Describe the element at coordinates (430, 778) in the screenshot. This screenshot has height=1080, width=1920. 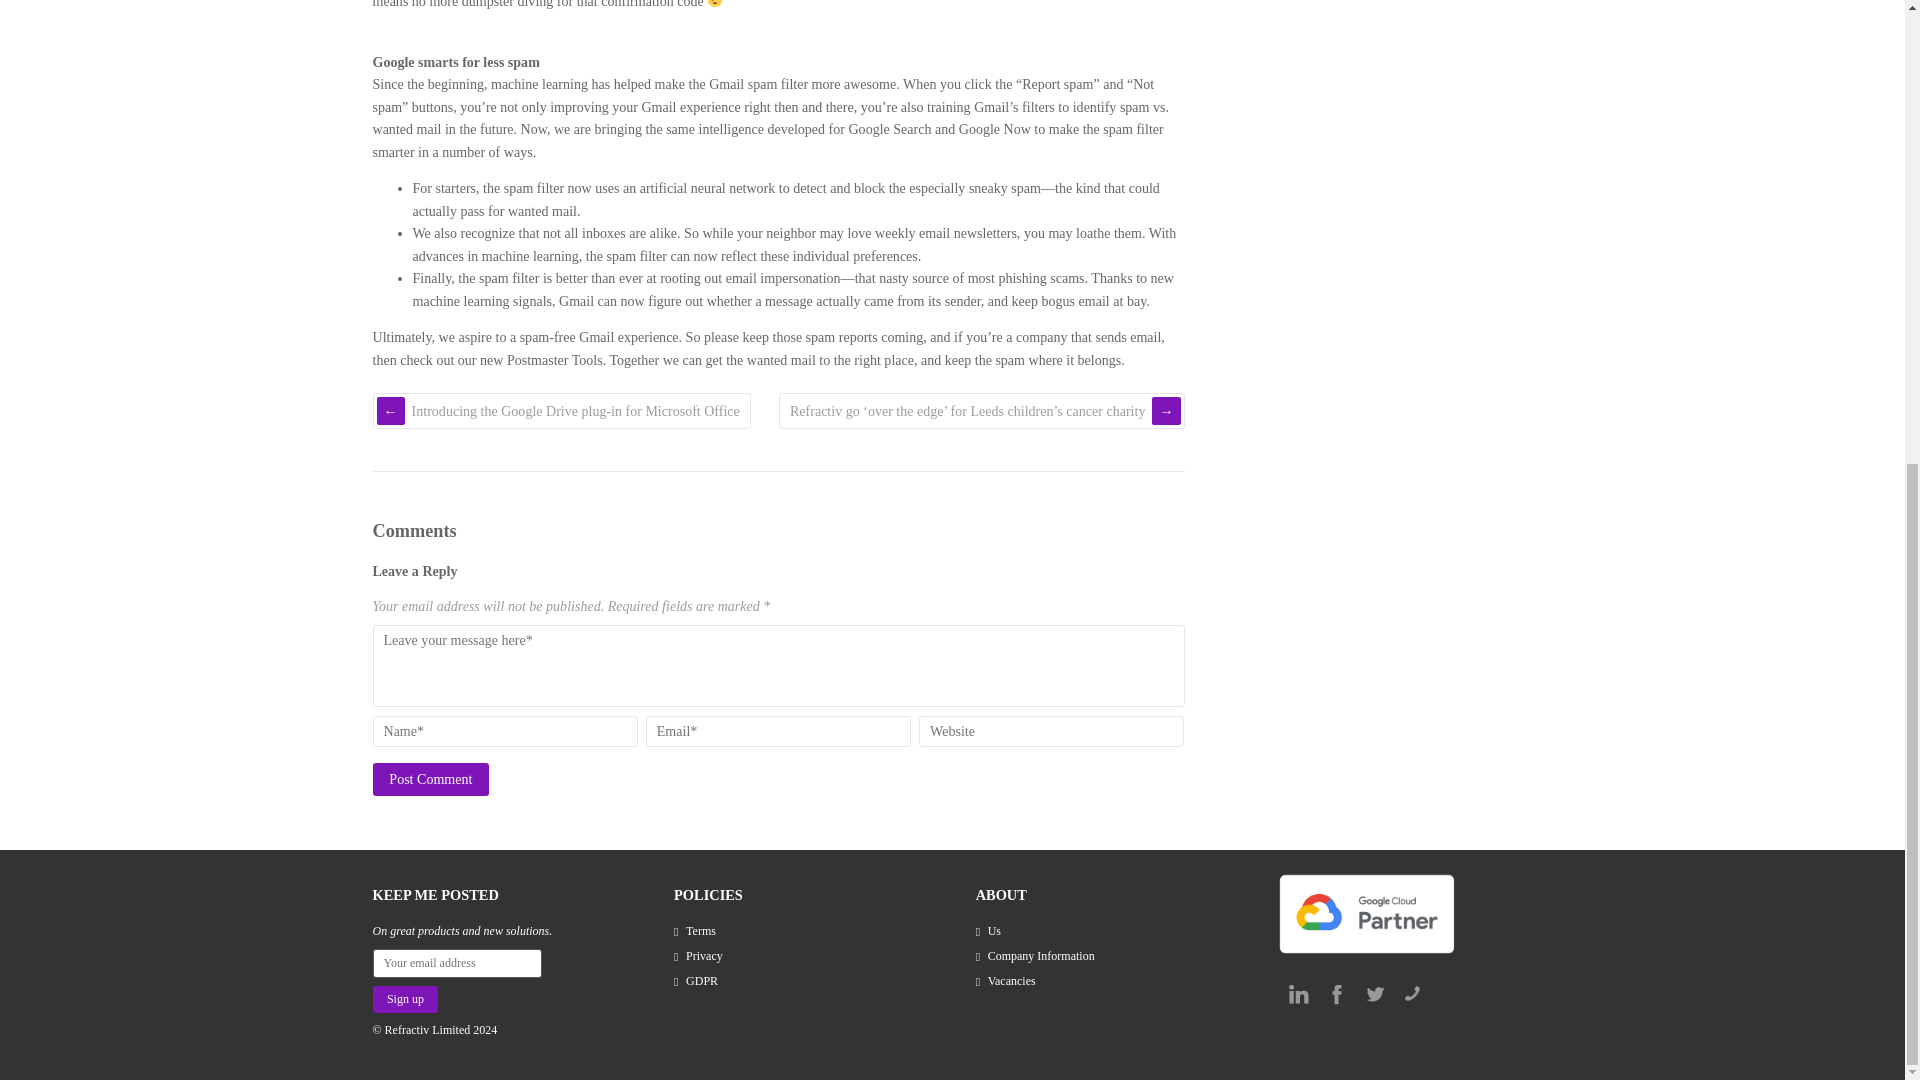
I see `Post Comment` at that location.